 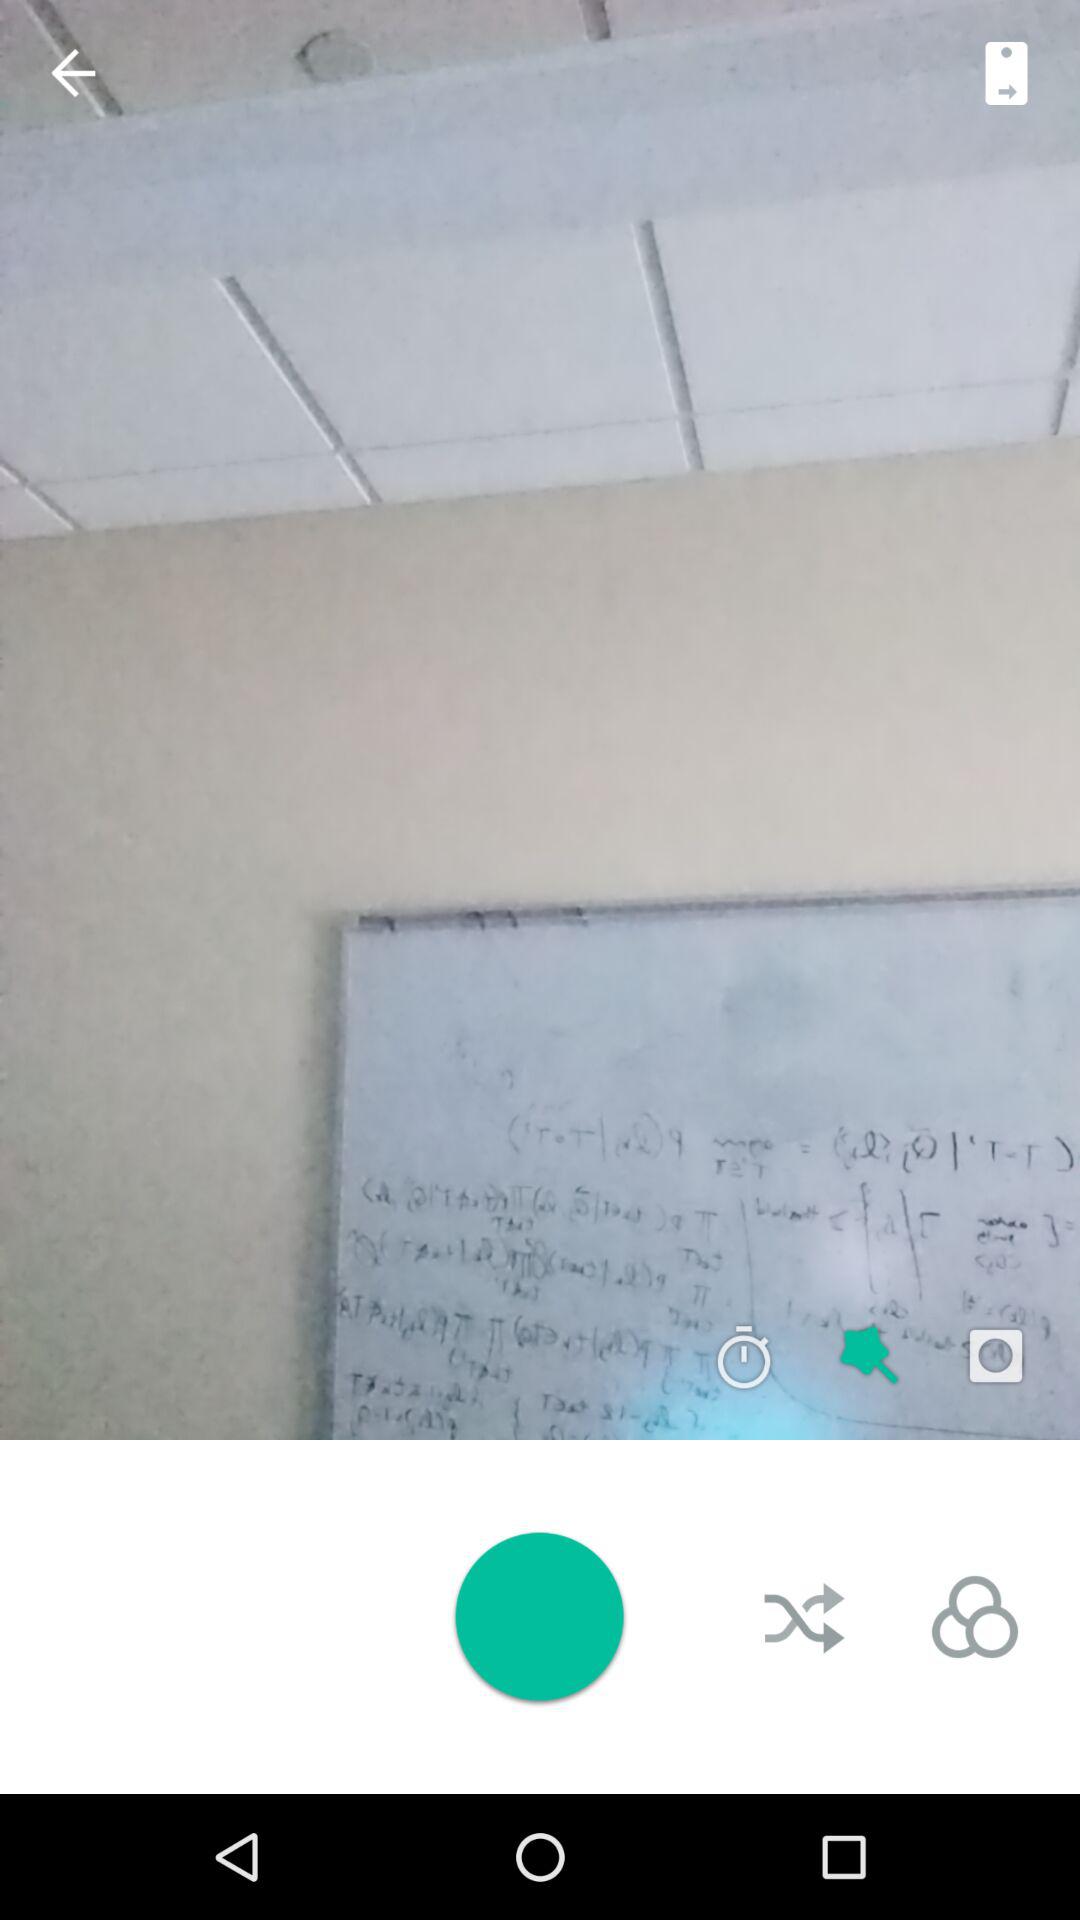 I want to click on click to the zoom, so click(x=870, y=1356).